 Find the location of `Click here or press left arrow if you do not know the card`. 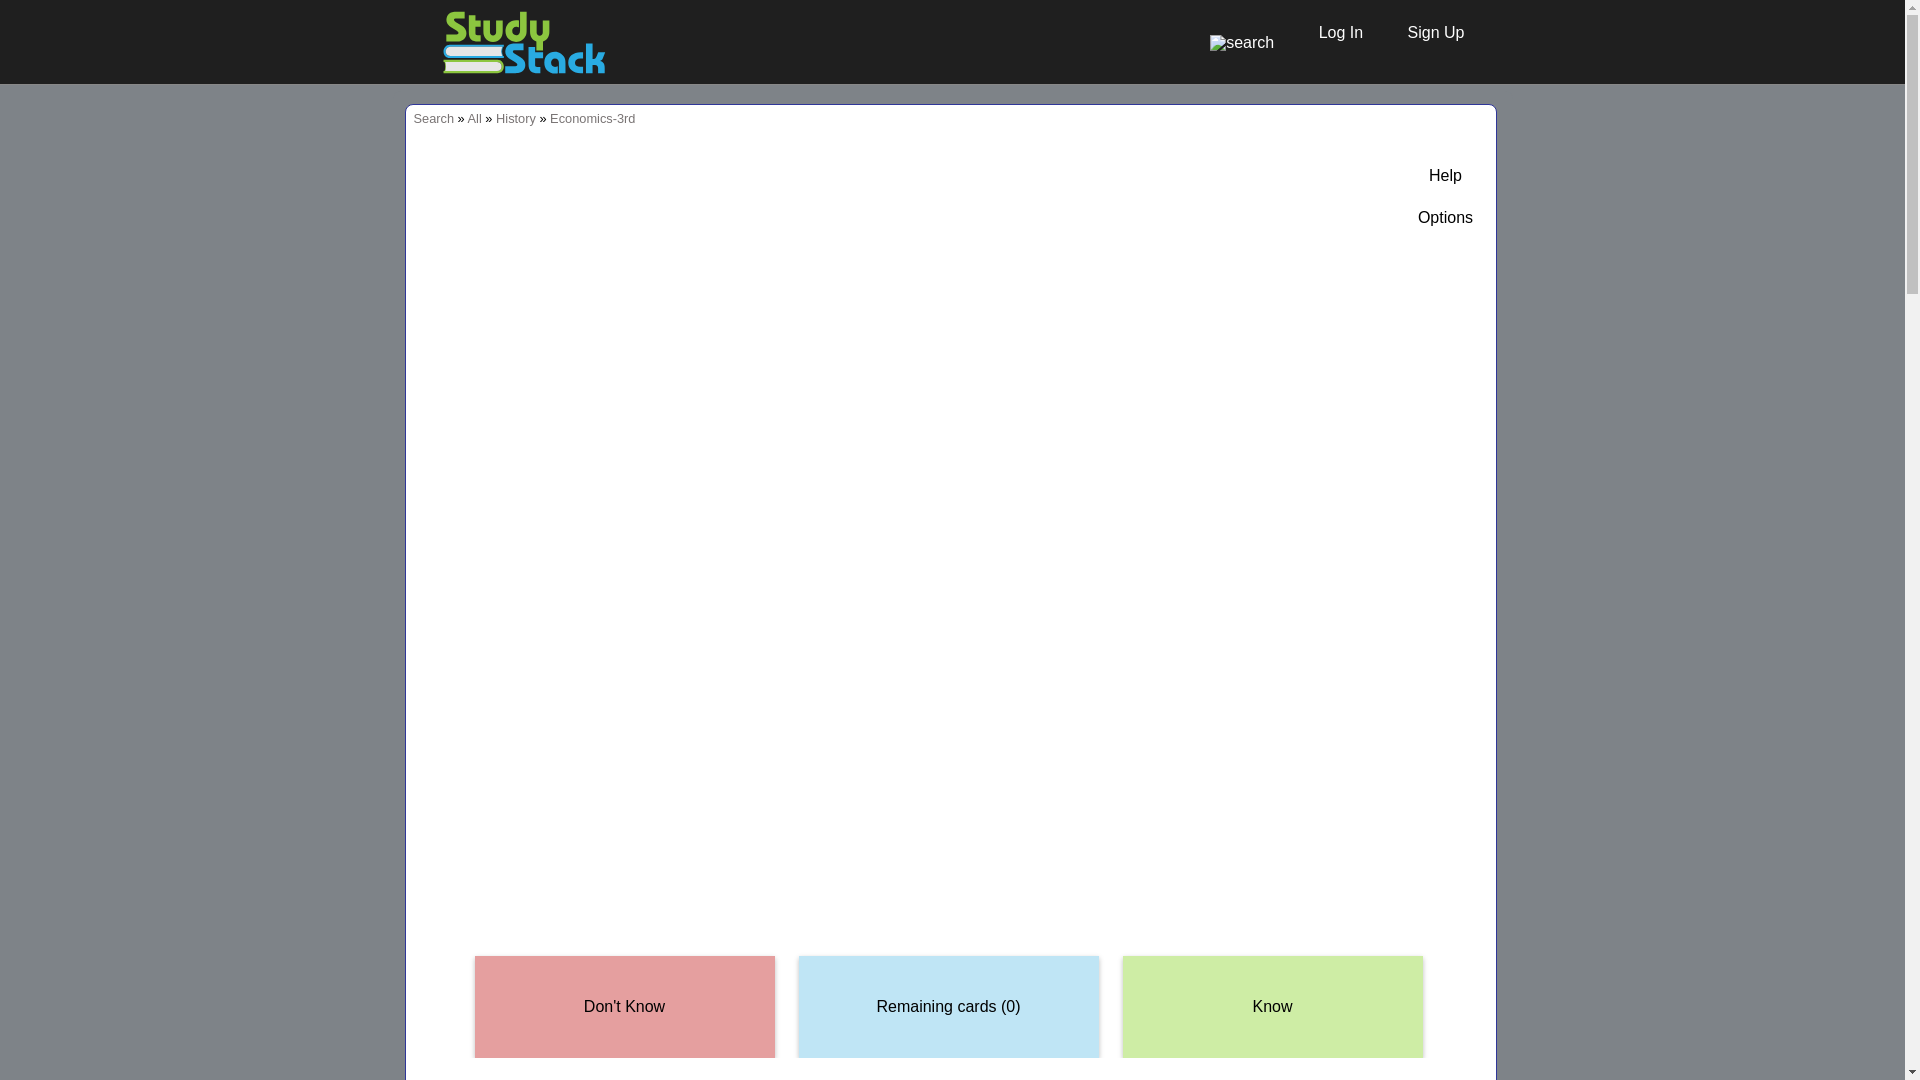

Click here or press left arrow if you do not know the card is located at coordinates (624, 1007).